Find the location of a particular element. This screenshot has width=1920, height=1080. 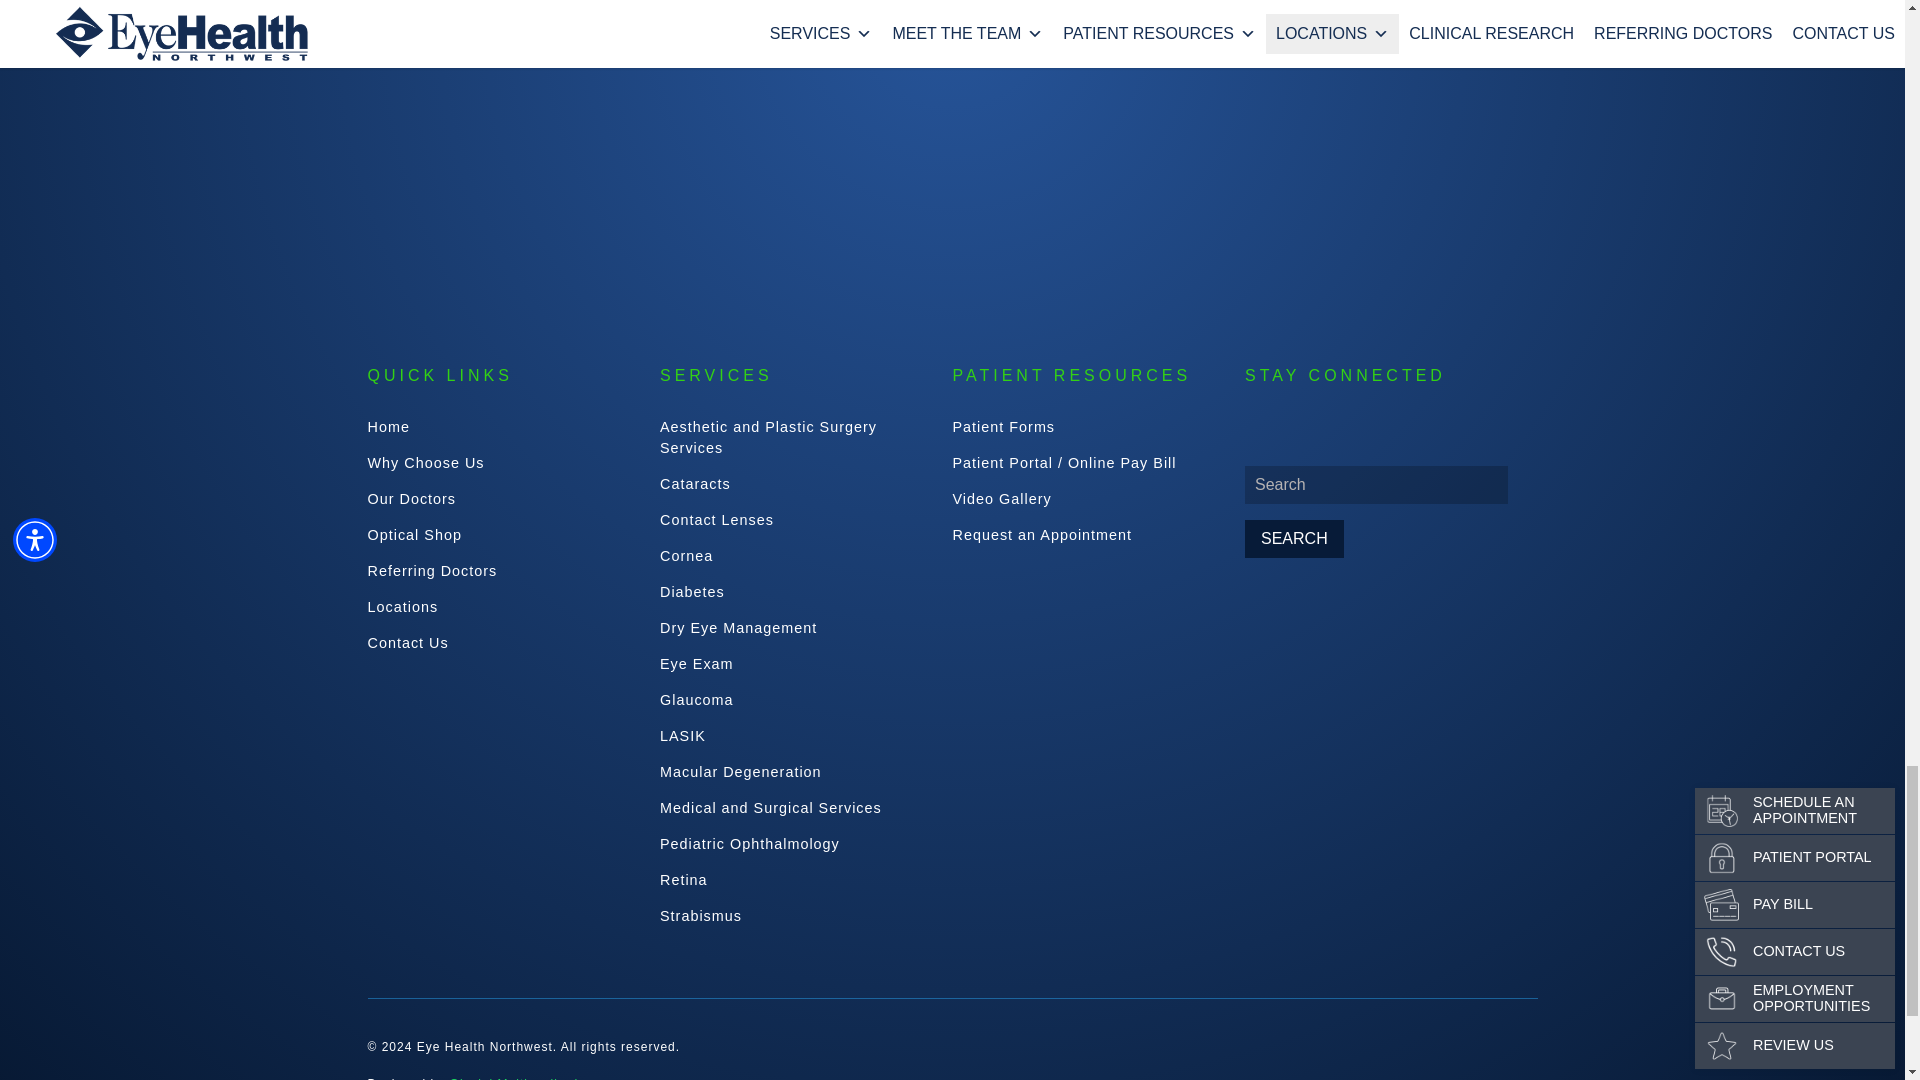

Search is located at coordinates (1294, 538).